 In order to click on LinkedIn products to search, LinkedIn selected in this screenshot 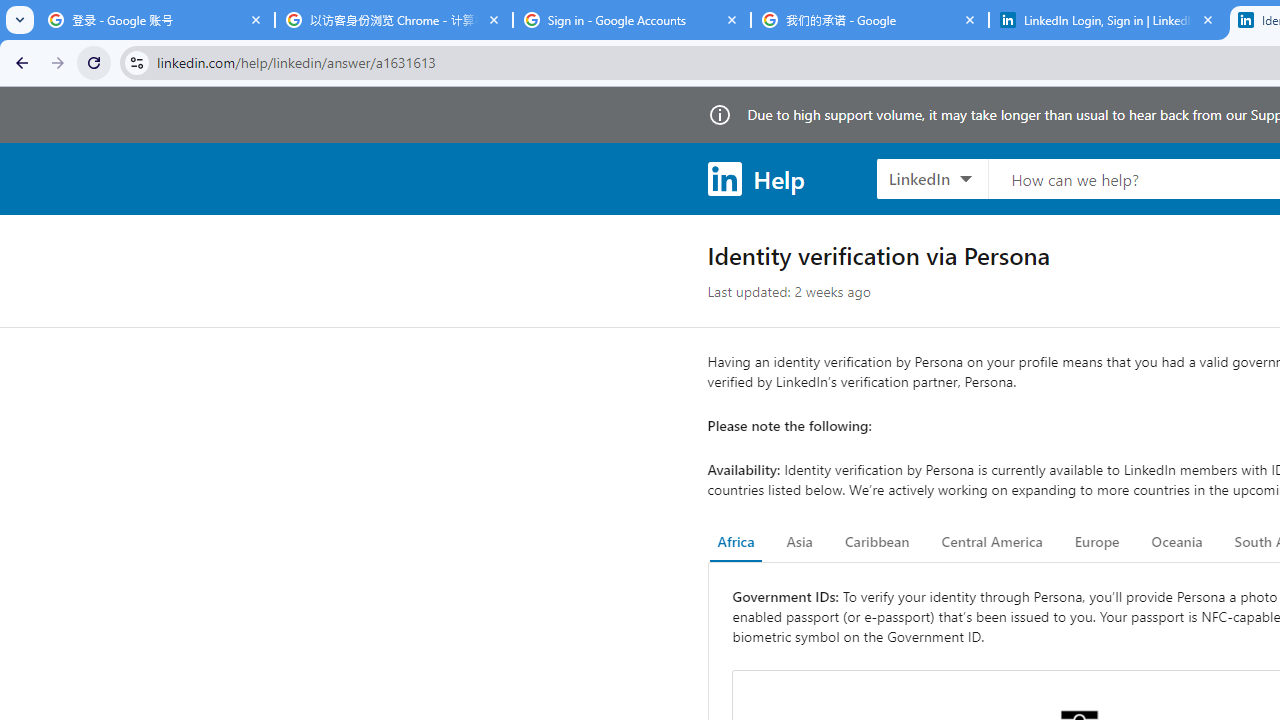, I will do `click(932, 178)`.